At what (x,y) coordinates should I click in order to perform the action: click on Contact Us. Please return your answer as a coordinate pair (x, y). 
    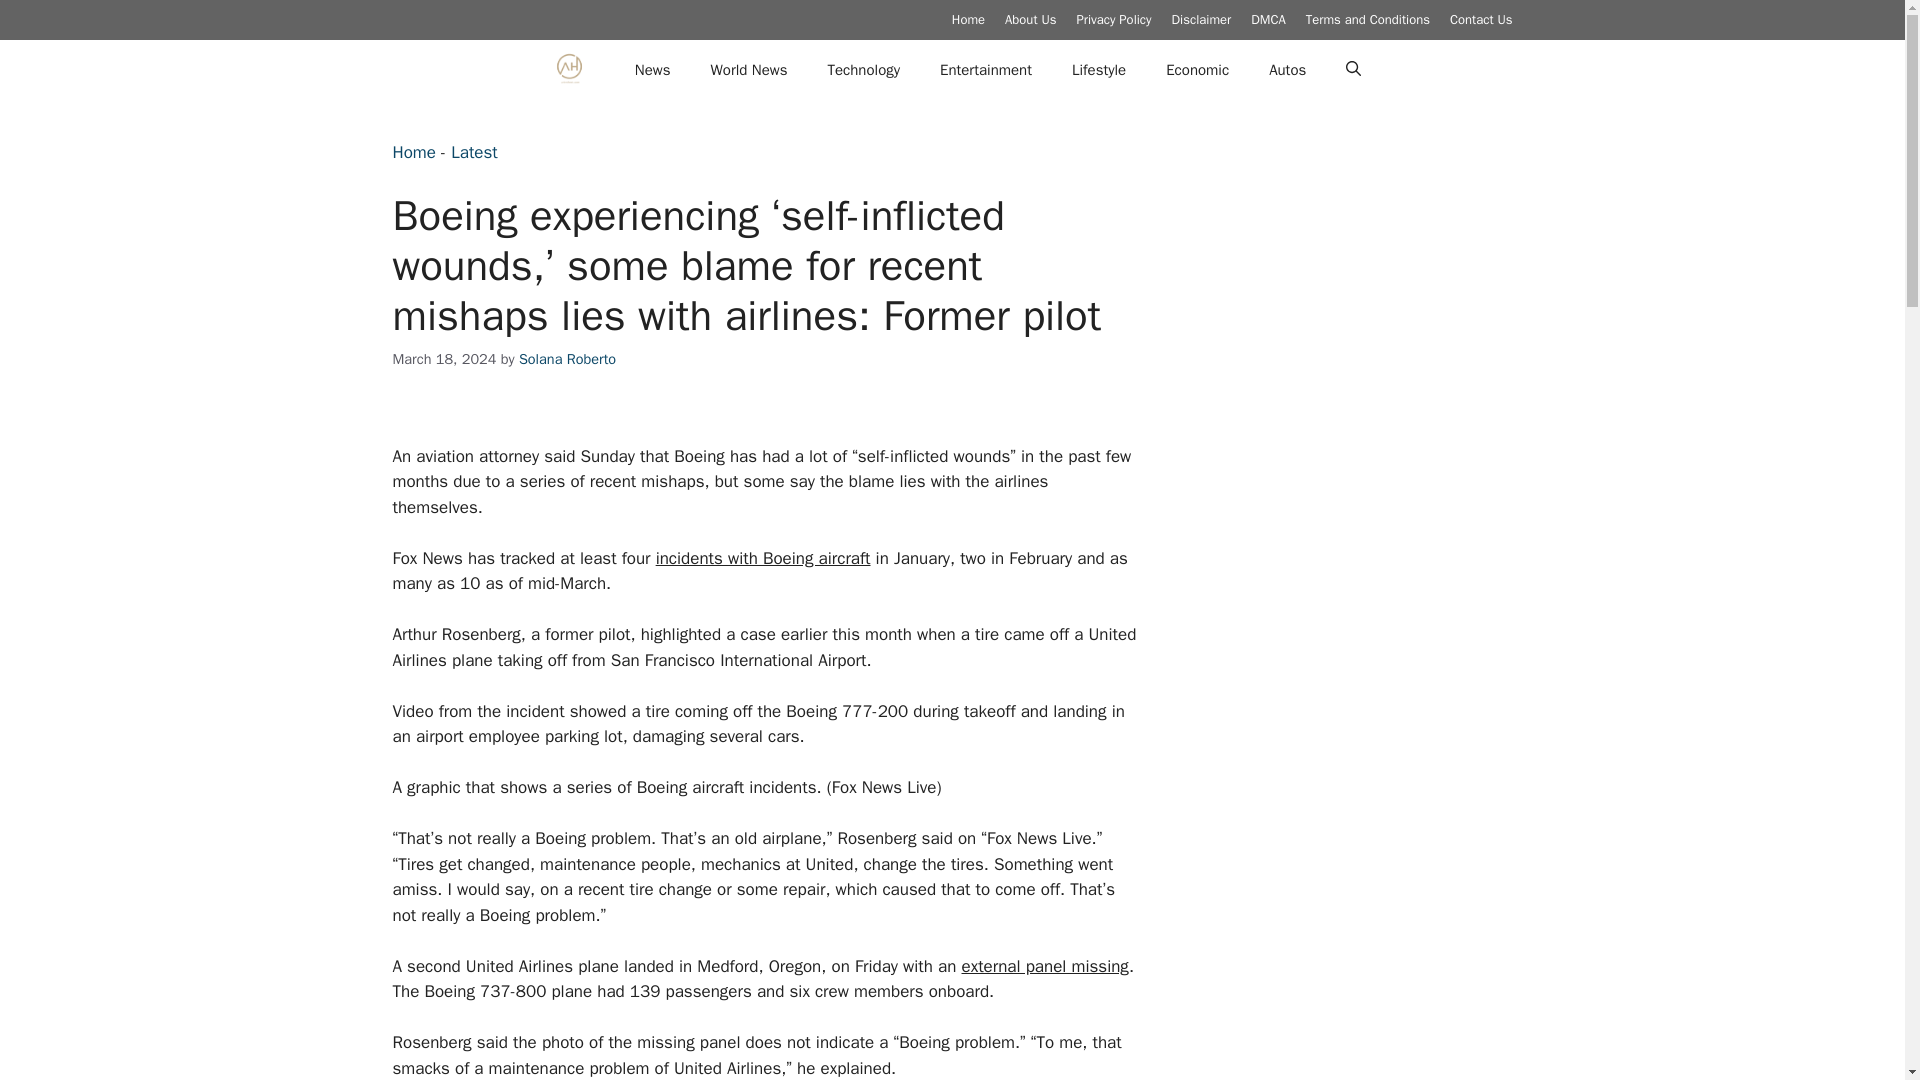
    Looking at the image, I should click on (1480, 19).